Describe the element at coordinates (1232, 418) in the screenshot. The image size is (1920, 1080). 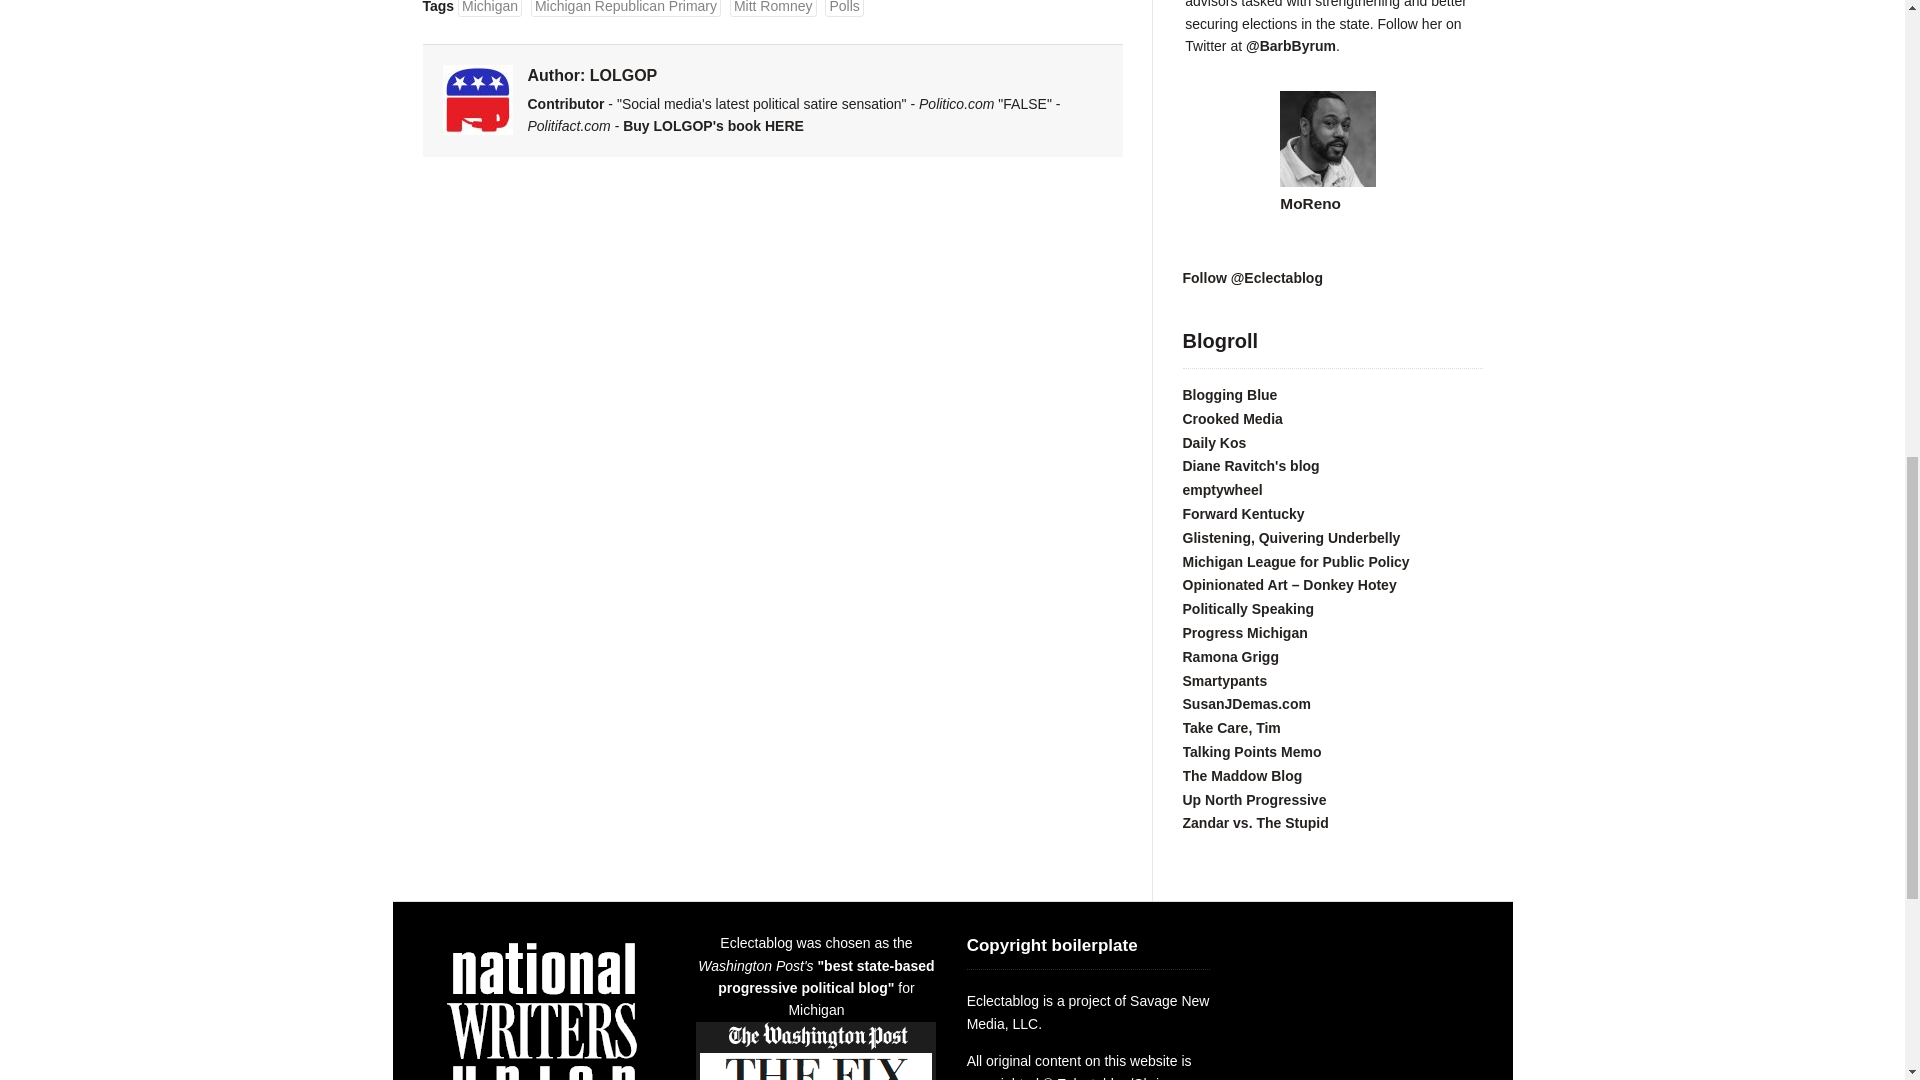
I see `Pod will save everything` at that location.